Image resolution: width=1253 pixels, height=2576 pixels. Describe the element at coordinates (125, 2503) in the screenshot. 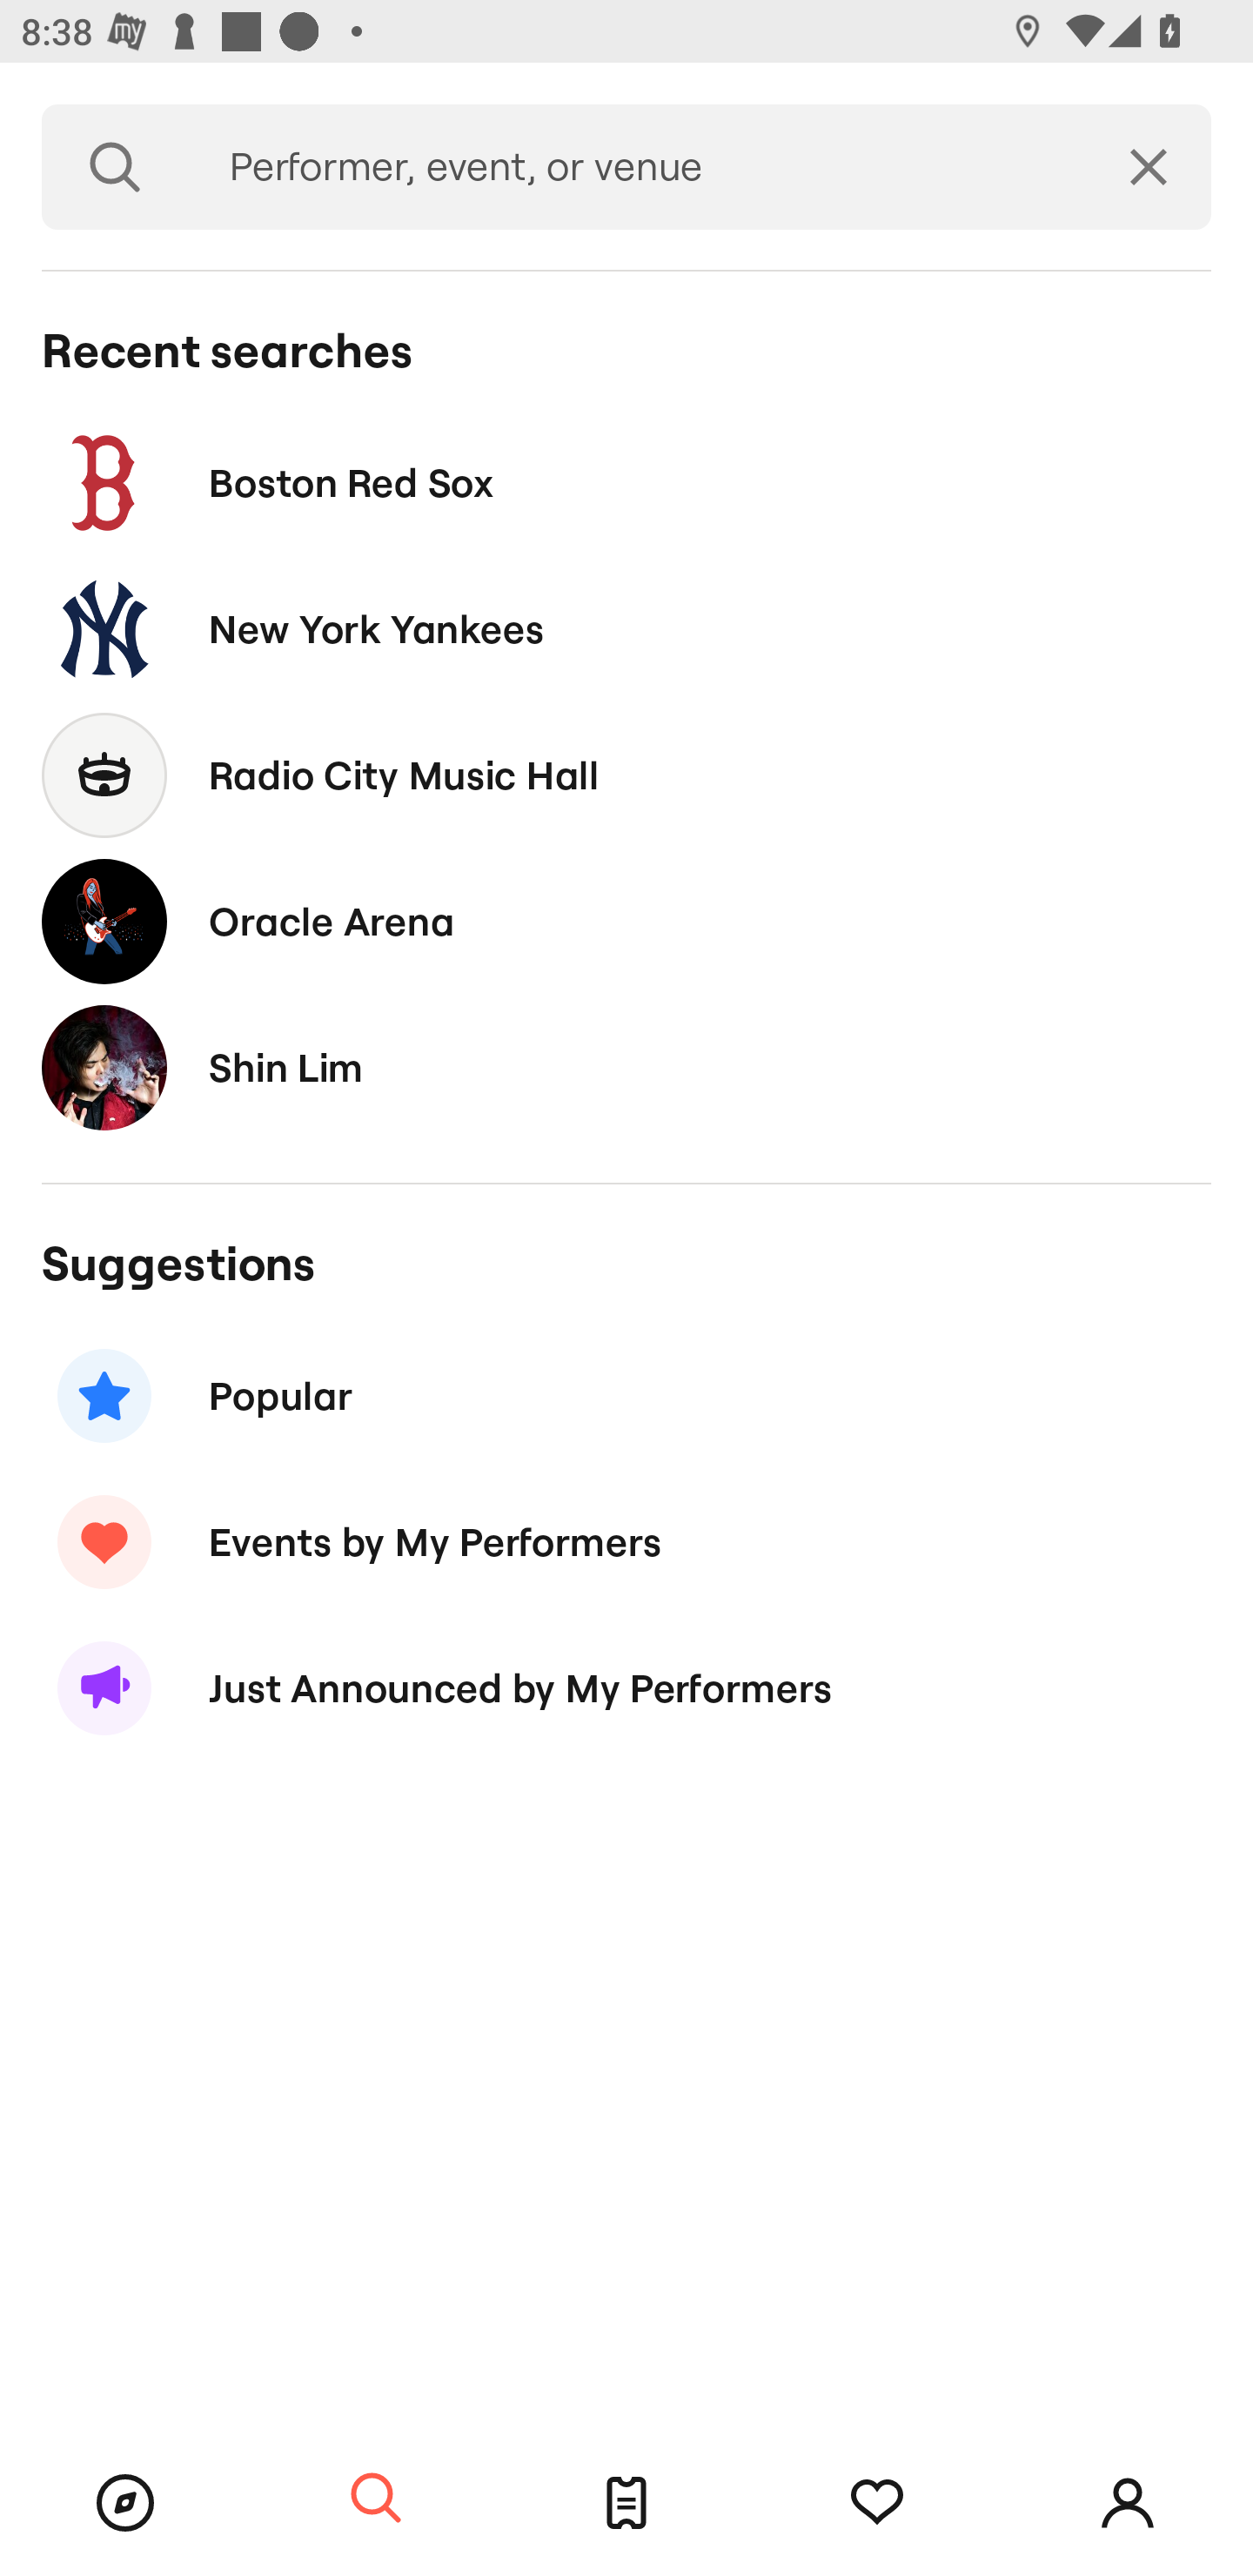

I see `Browse` at that location.